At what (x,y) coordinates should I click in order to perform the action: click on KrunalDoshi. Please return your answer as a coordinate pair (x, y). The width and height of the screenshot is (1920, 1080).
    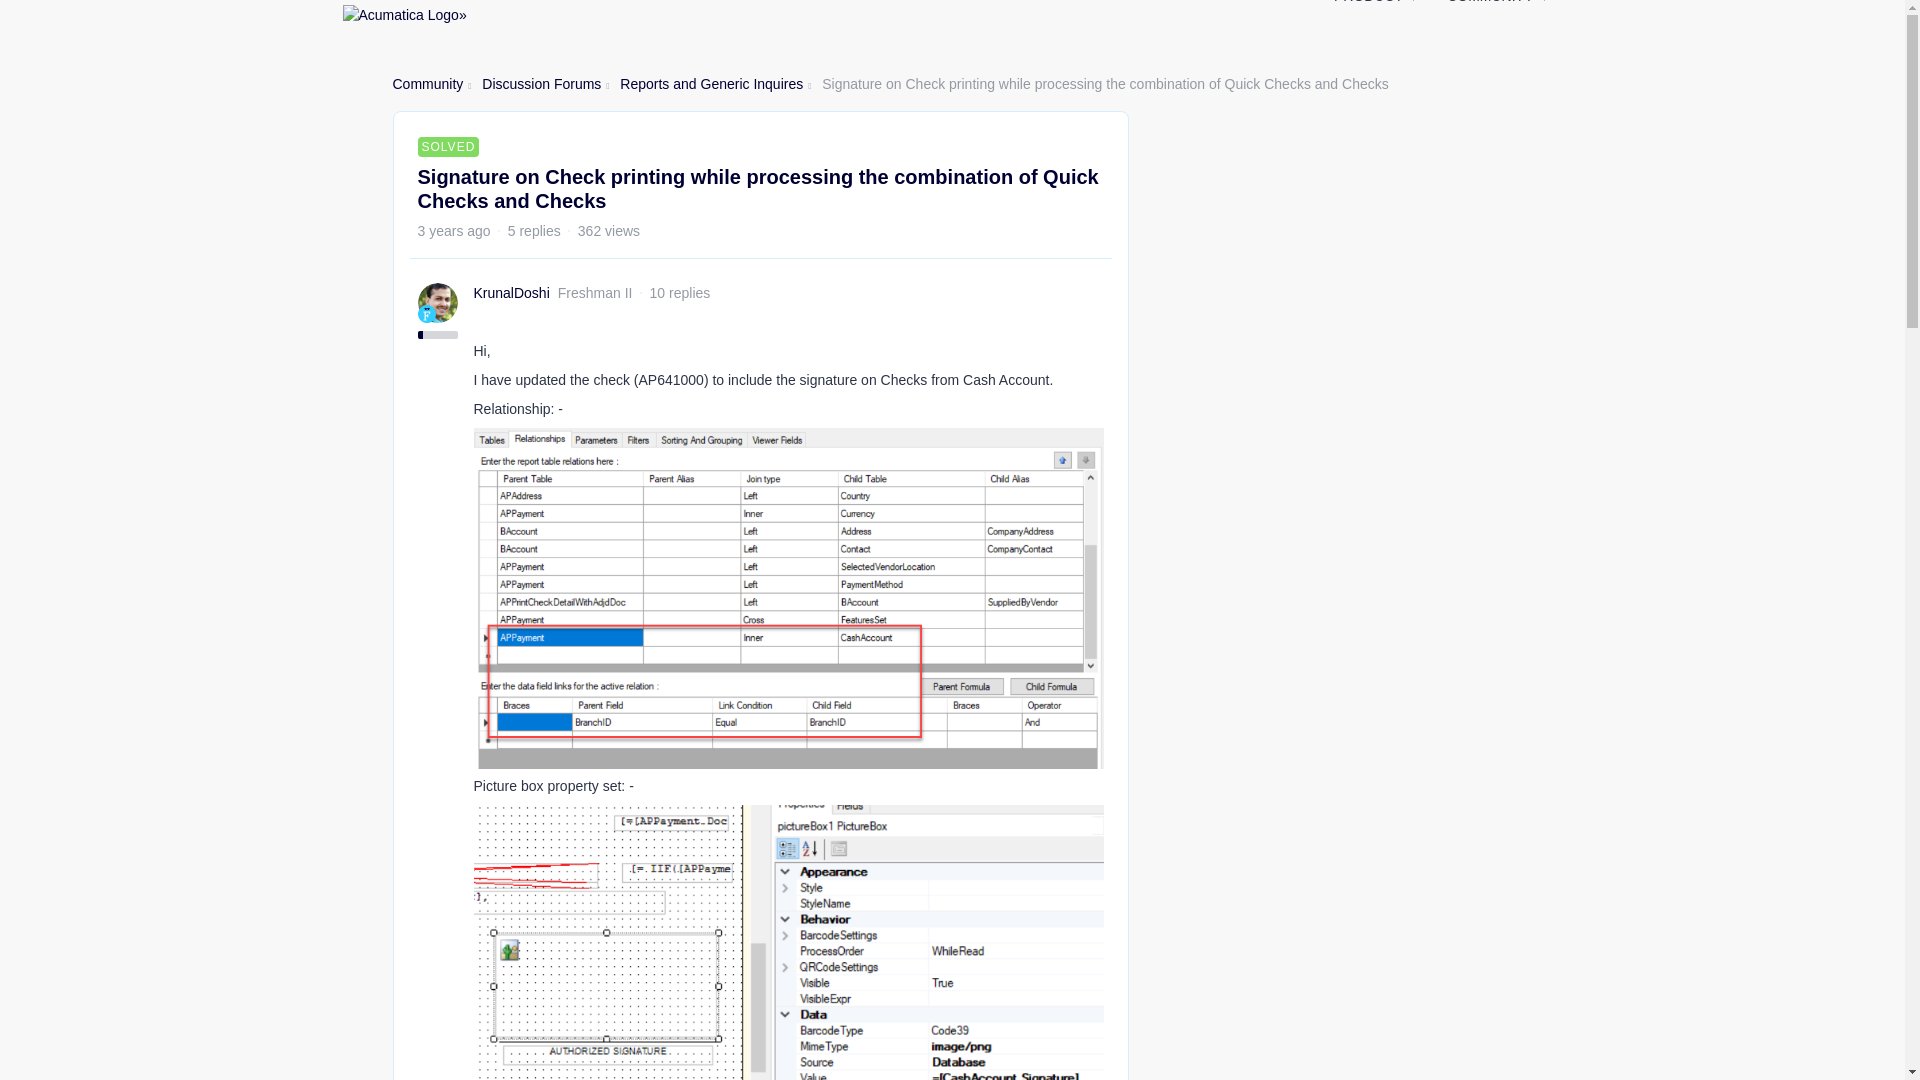
    Looking at the image, I should click on (512, 292).